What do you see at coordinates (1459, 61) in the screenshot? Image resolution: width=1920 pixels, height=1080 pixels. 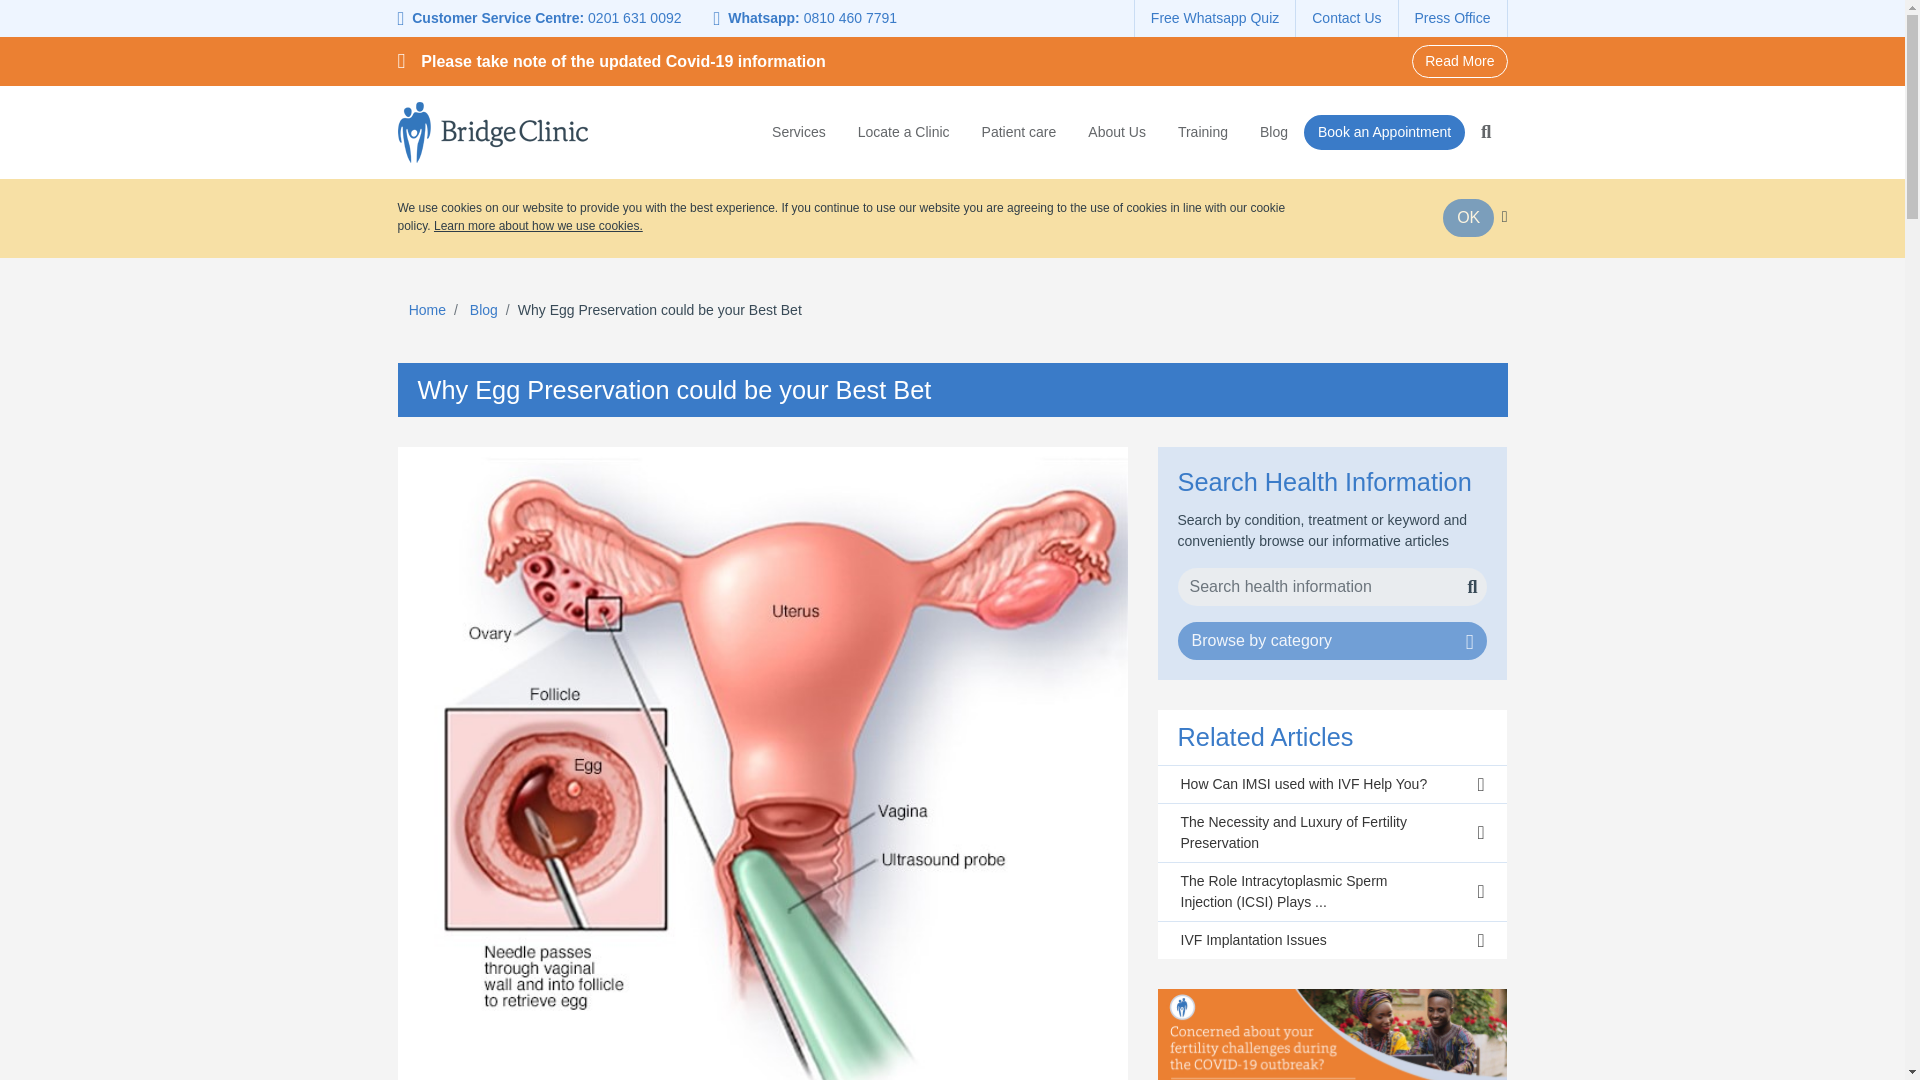 I see `Read More` at bounding box center [1459, 61].